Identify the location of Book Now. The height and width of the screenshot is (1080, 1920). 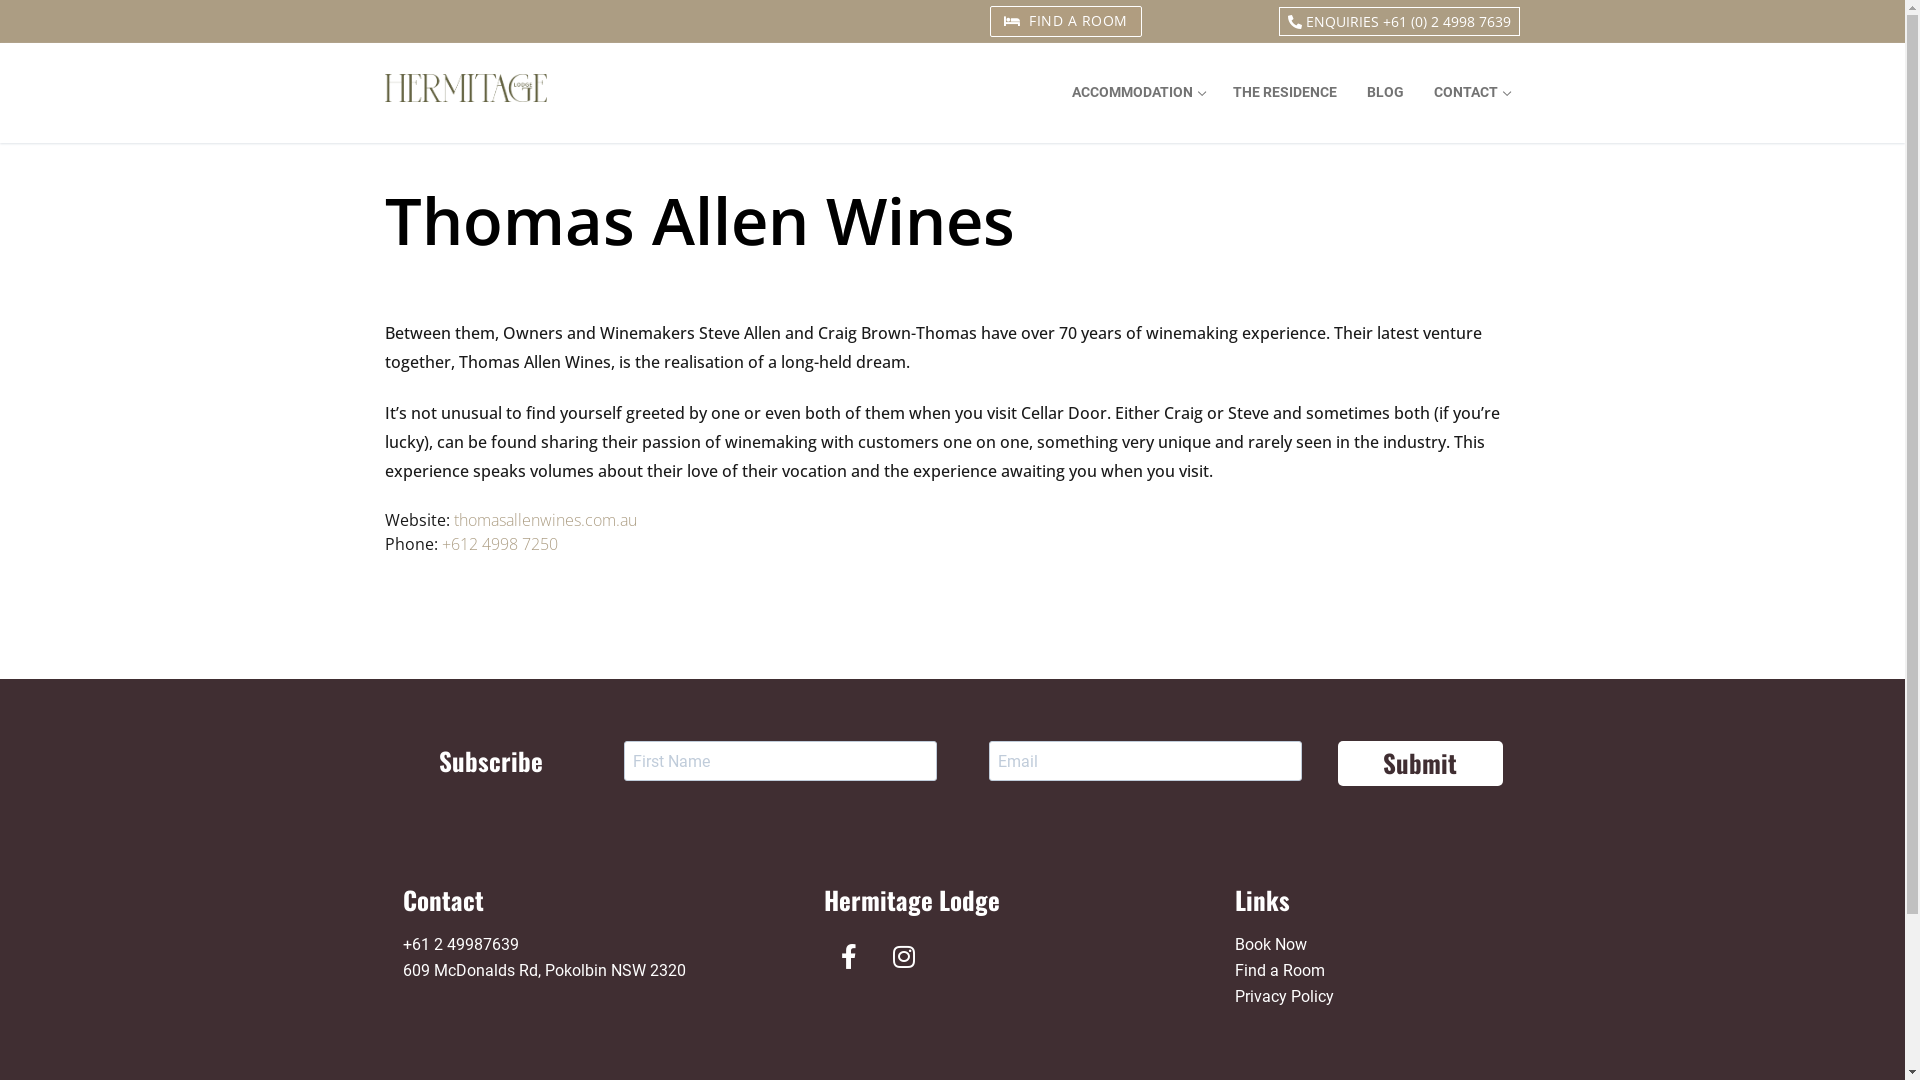
(1271, 944).